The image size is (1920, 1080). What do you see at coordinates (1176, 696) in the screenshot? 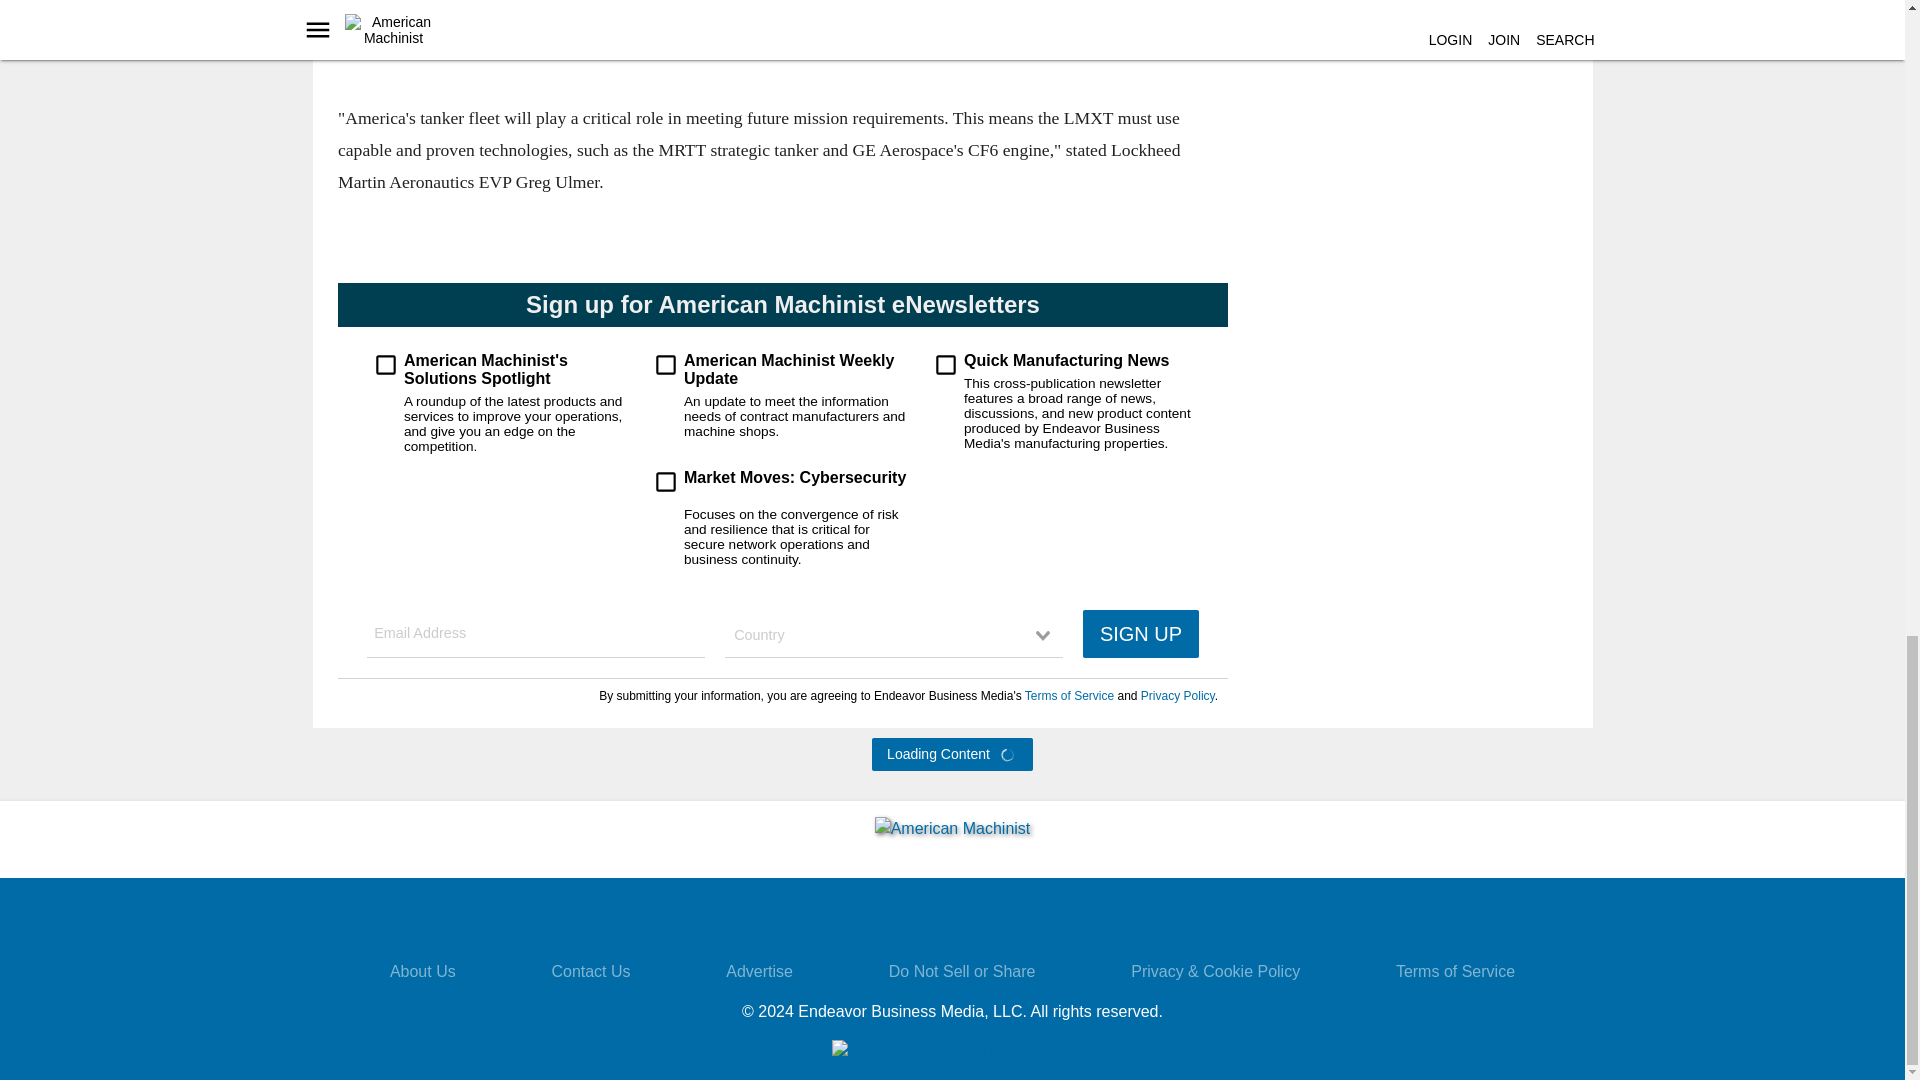
I see `Privacy Policy` at bounding box center [1176, 696].